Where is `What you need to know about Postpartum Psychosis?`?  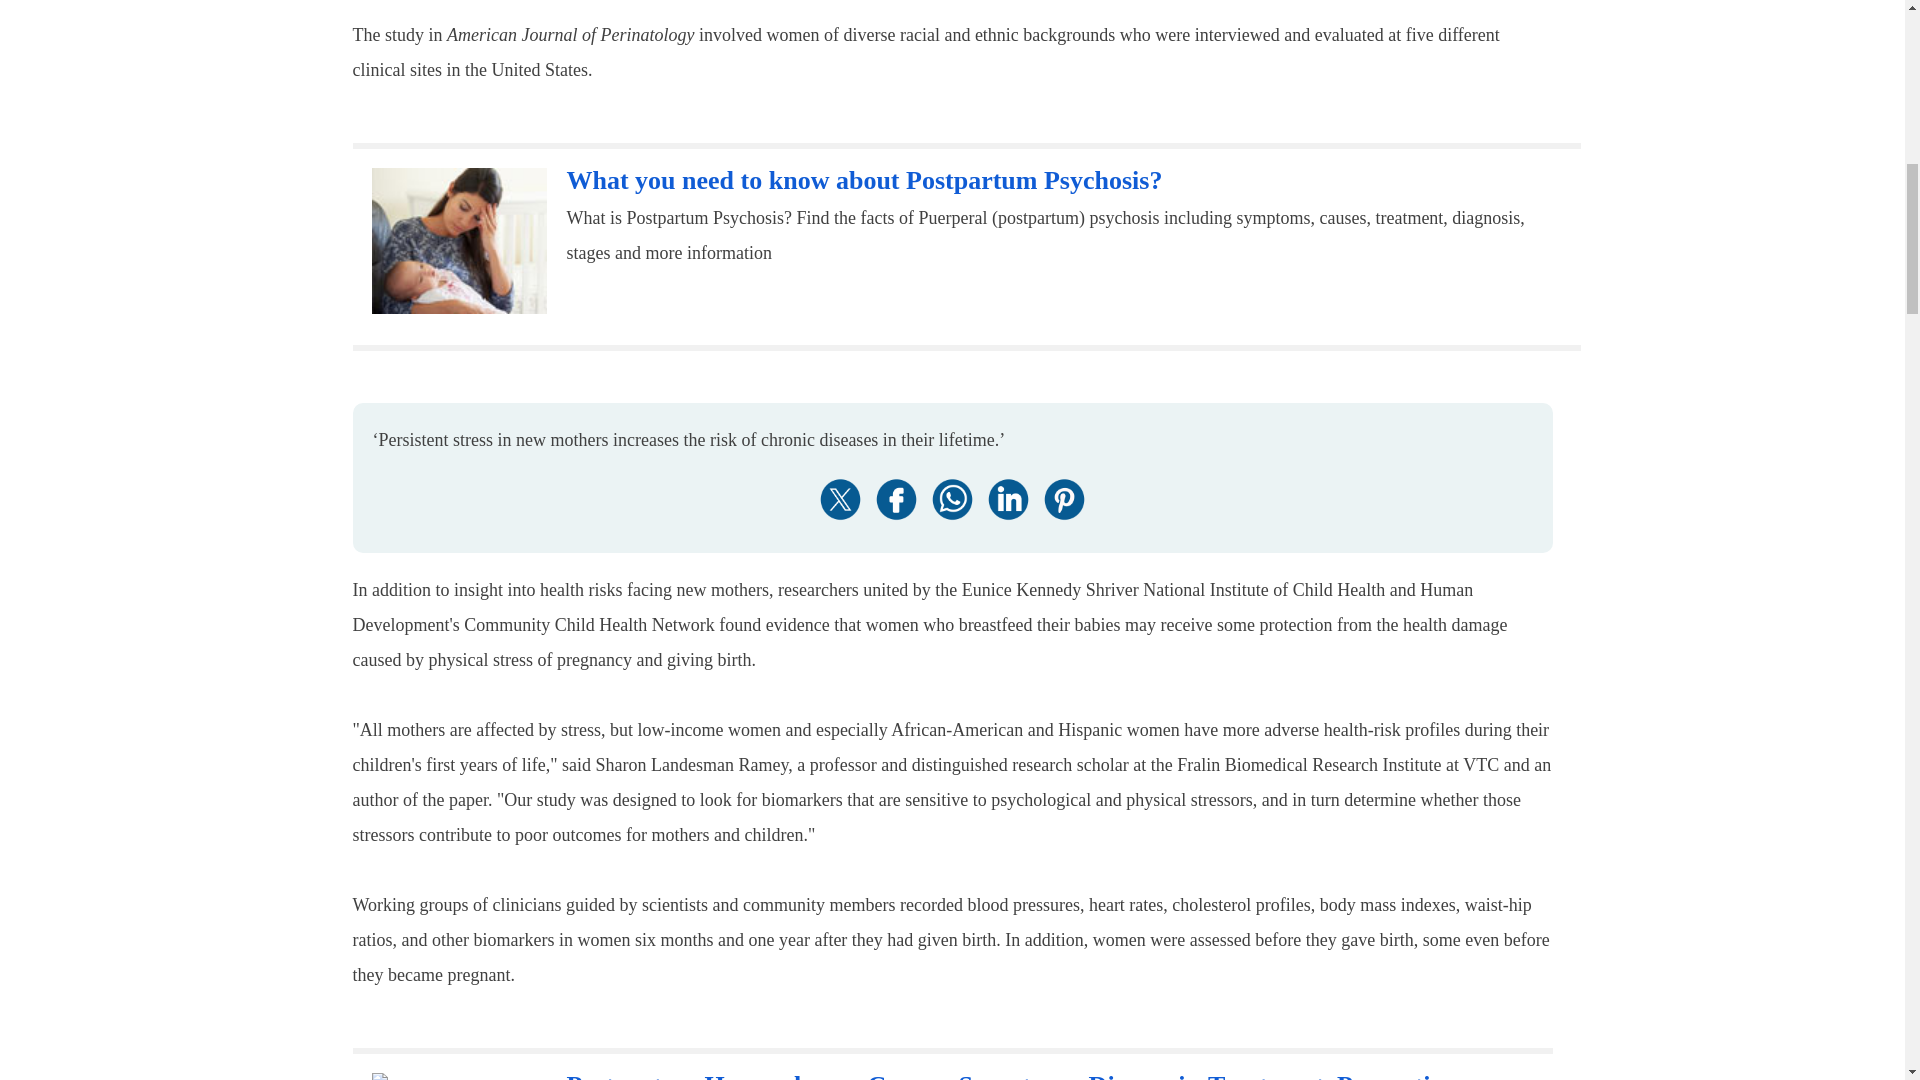
What you need to know about Postpartum Psychosis? is located at coordinates (460, 241).